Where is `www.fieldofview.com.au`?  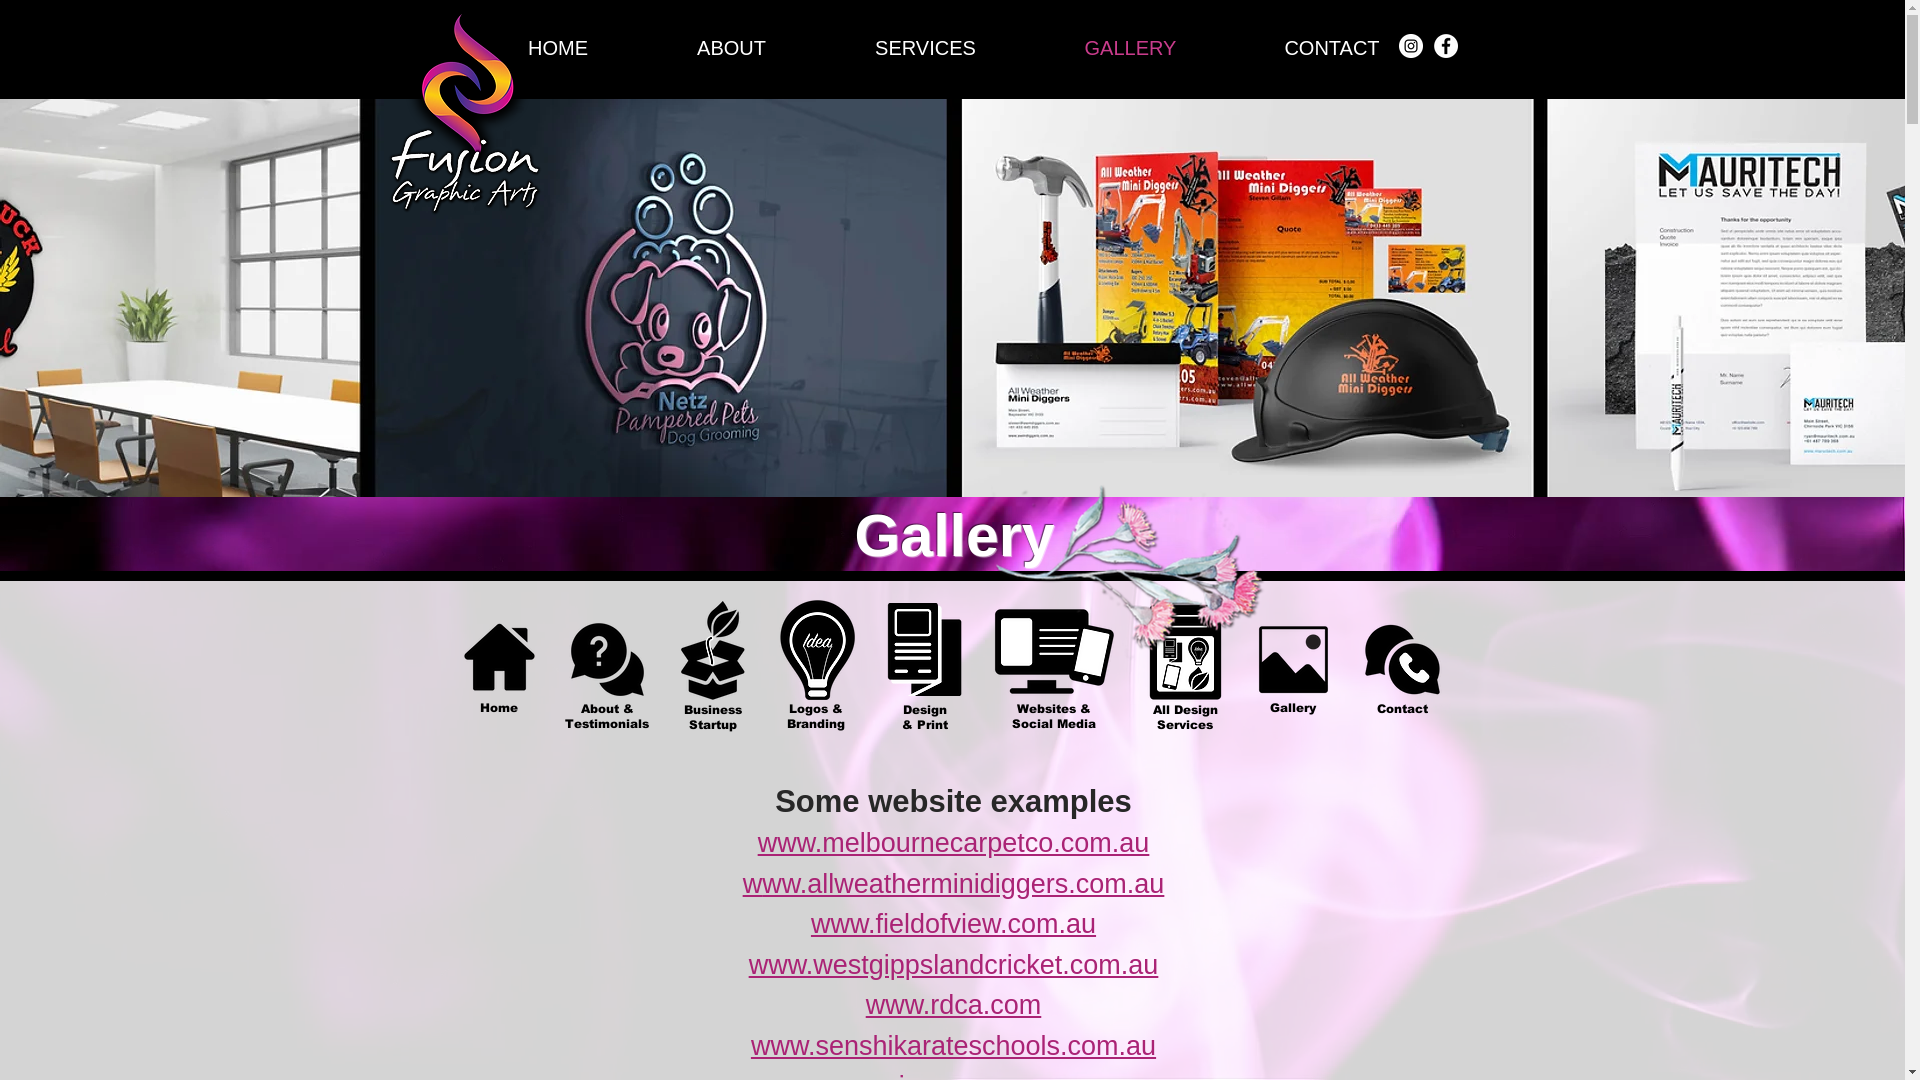 www.fieldofview.com.au is located at coordinates (954, 924).